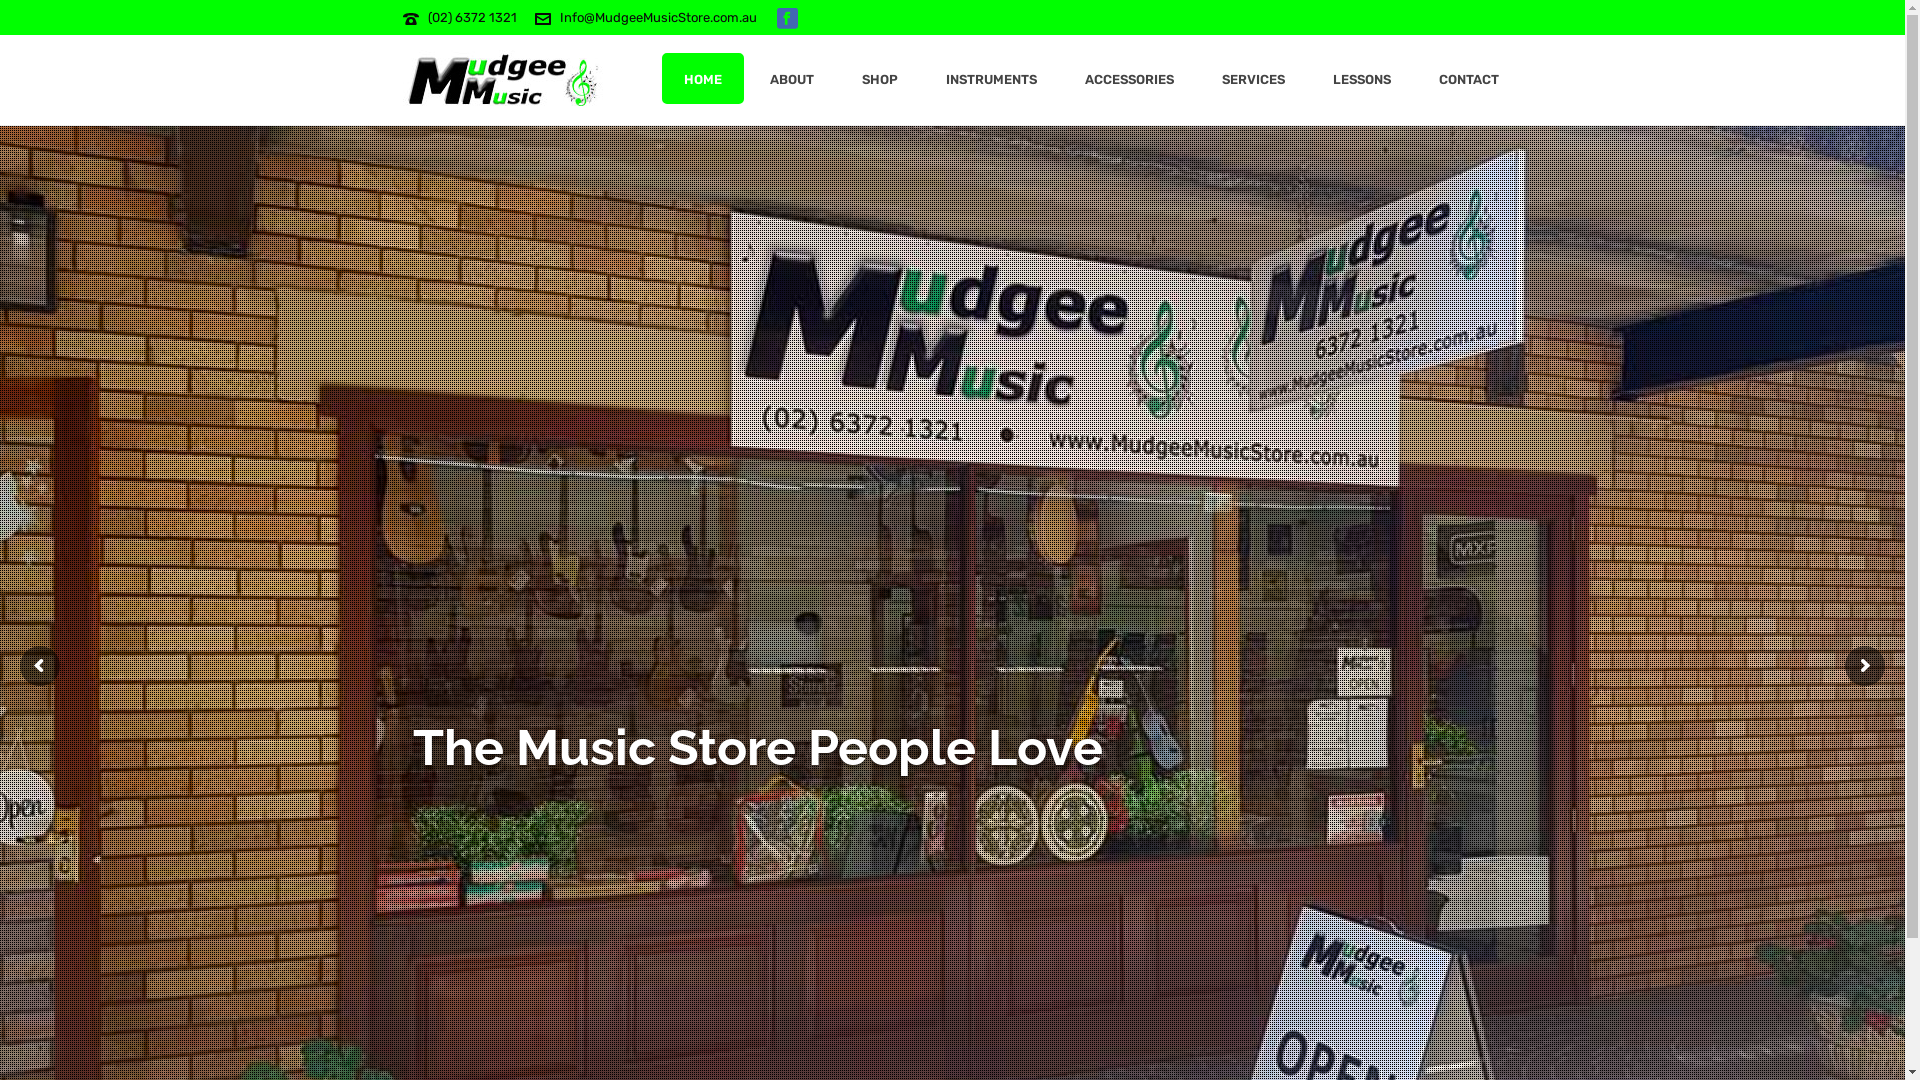 The height and width of the screenshot is (1080, 1920). Describe the element at coordinates (472, 18) in the screenshot. I see `(02) 6372 1321` at that location.